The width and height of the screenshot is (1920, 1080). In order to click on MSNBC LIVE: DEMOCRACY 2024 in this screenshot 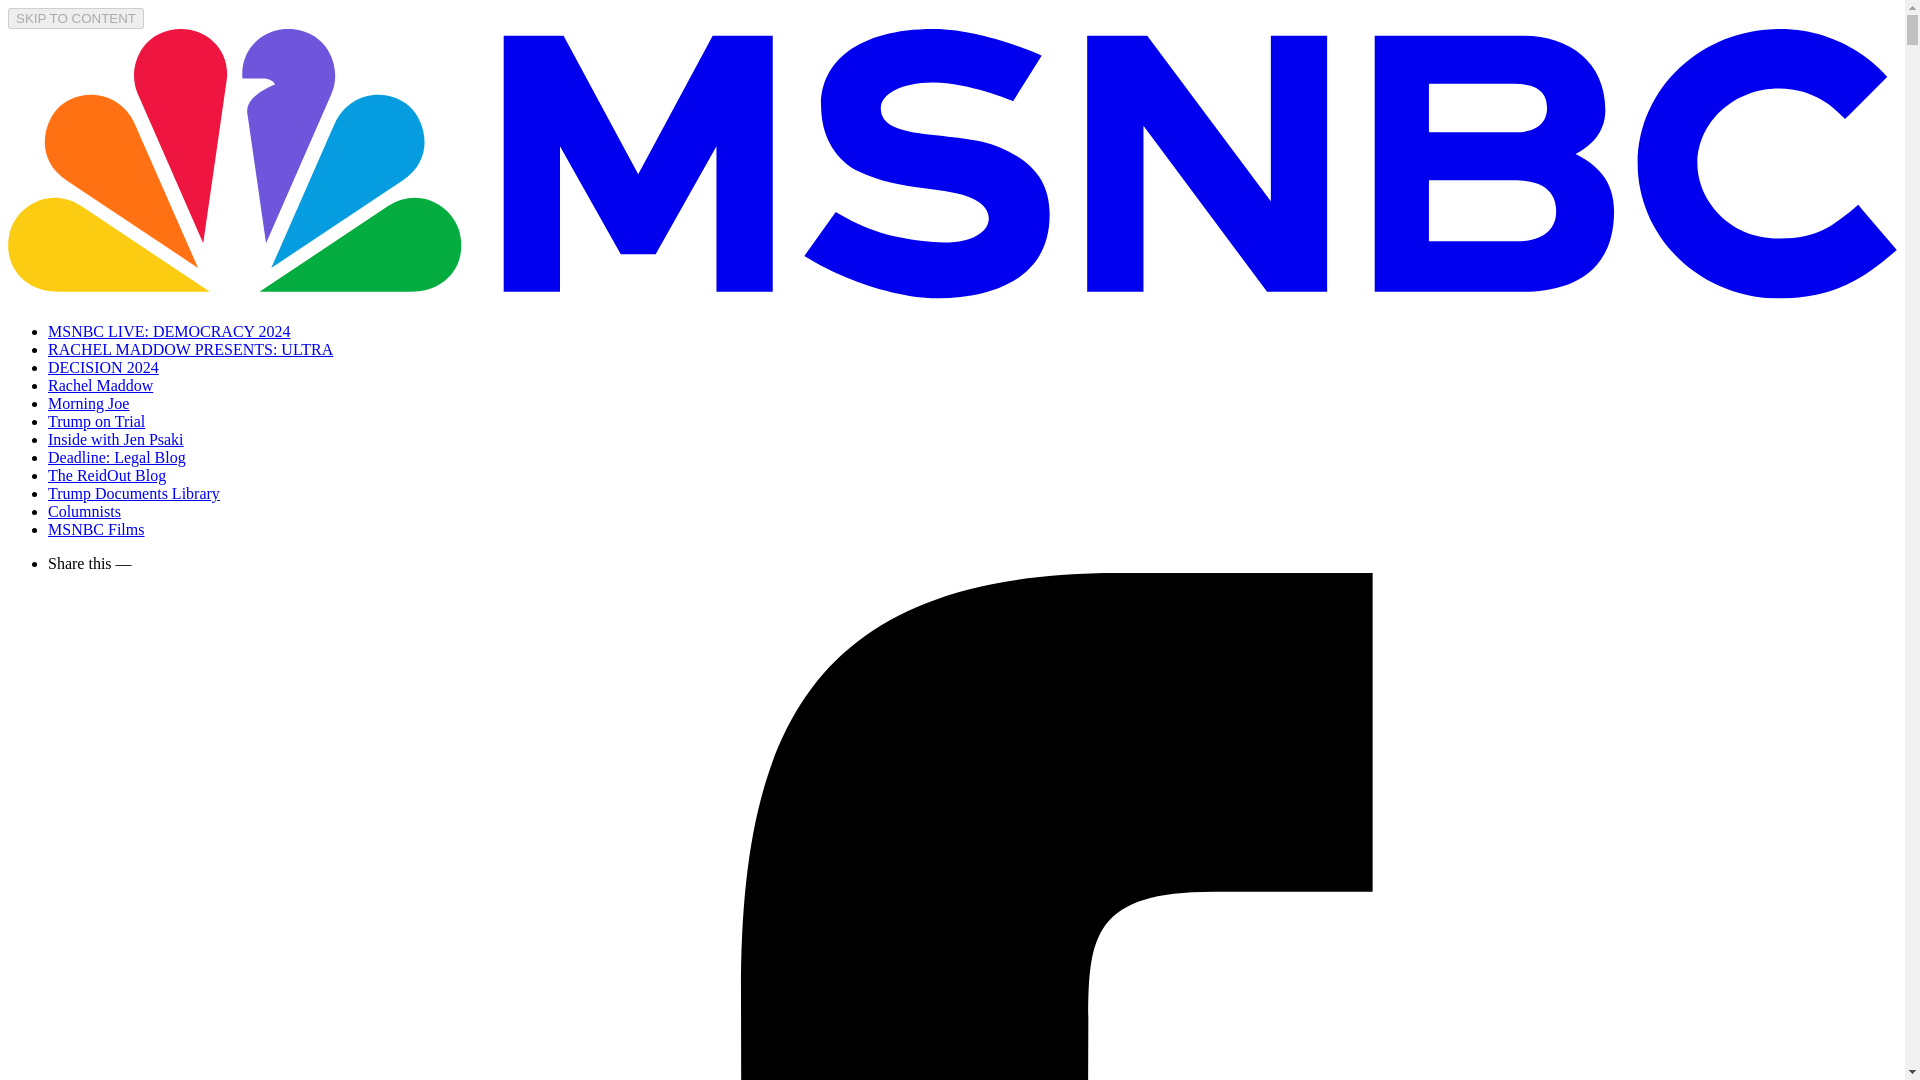, I will do `click(170, 331)`.